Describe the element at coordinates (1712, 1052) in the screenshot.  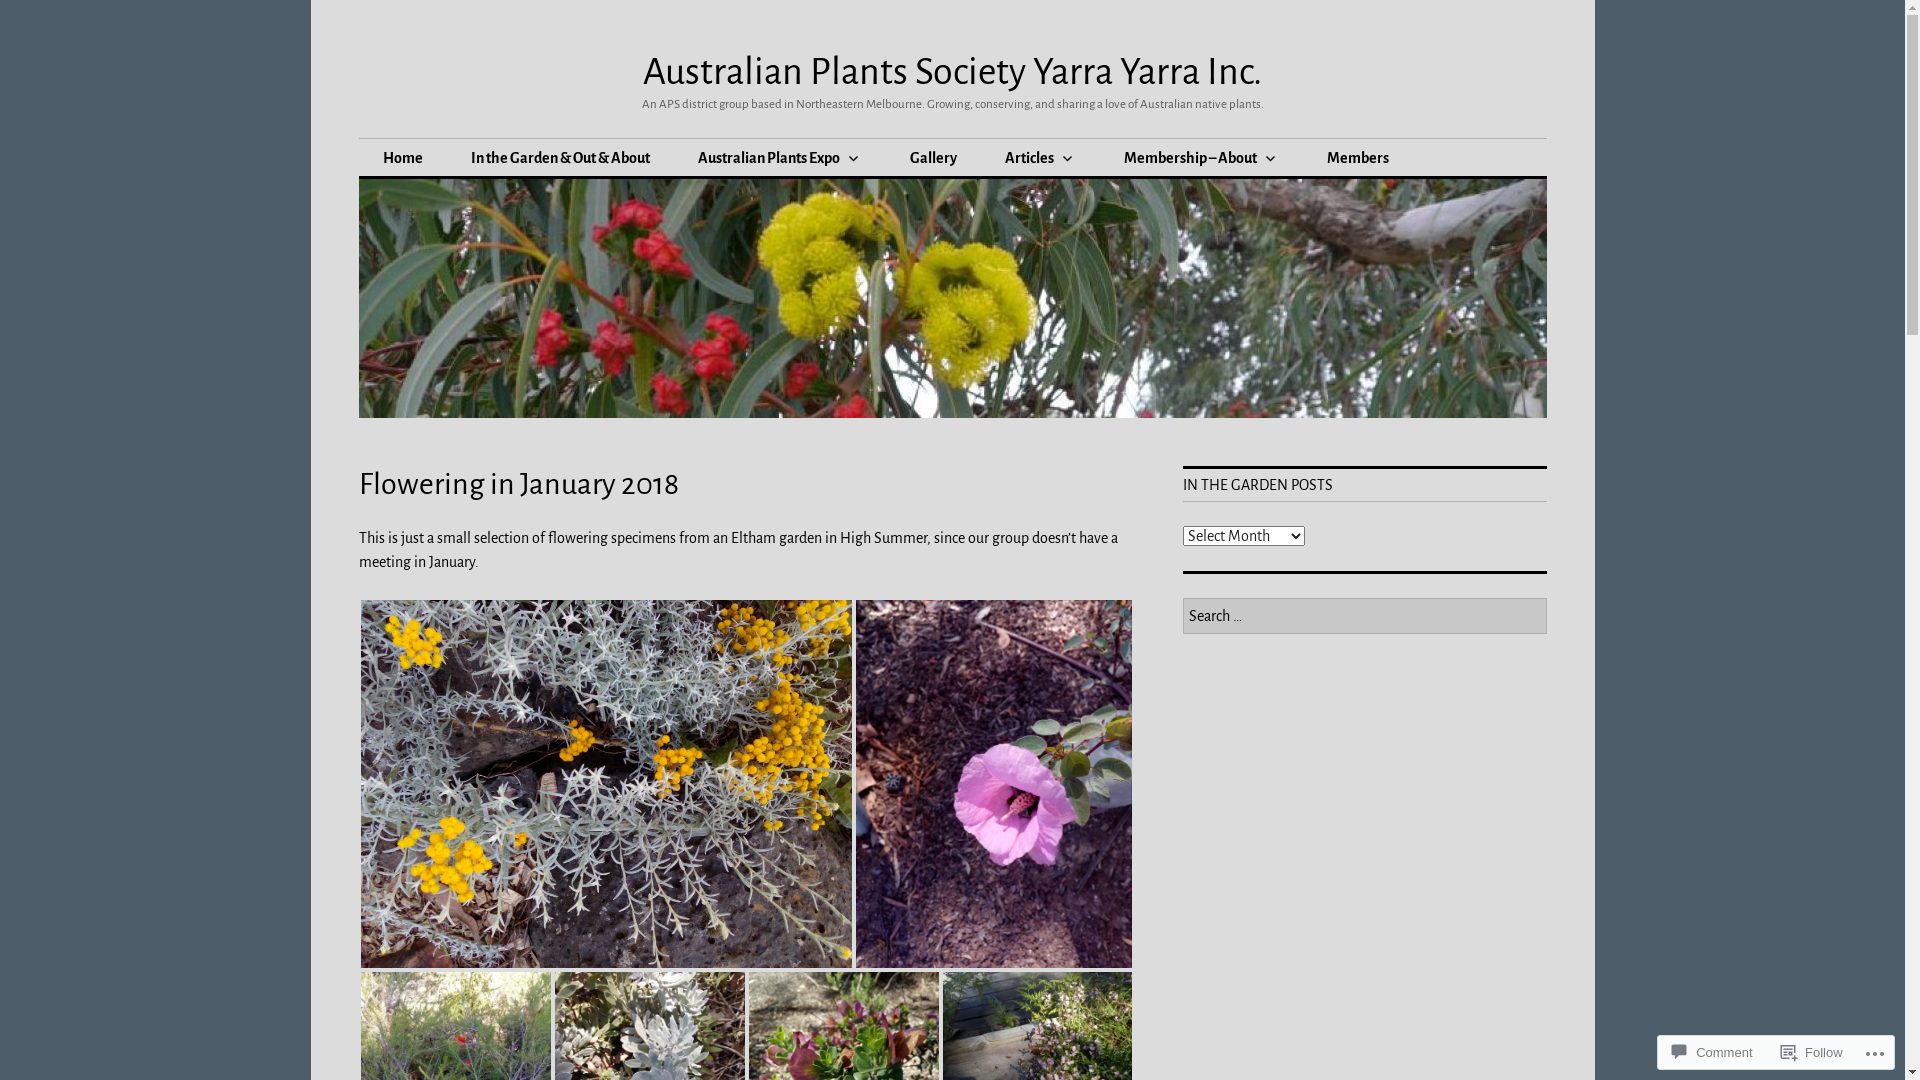
I see `Comment` at that location.